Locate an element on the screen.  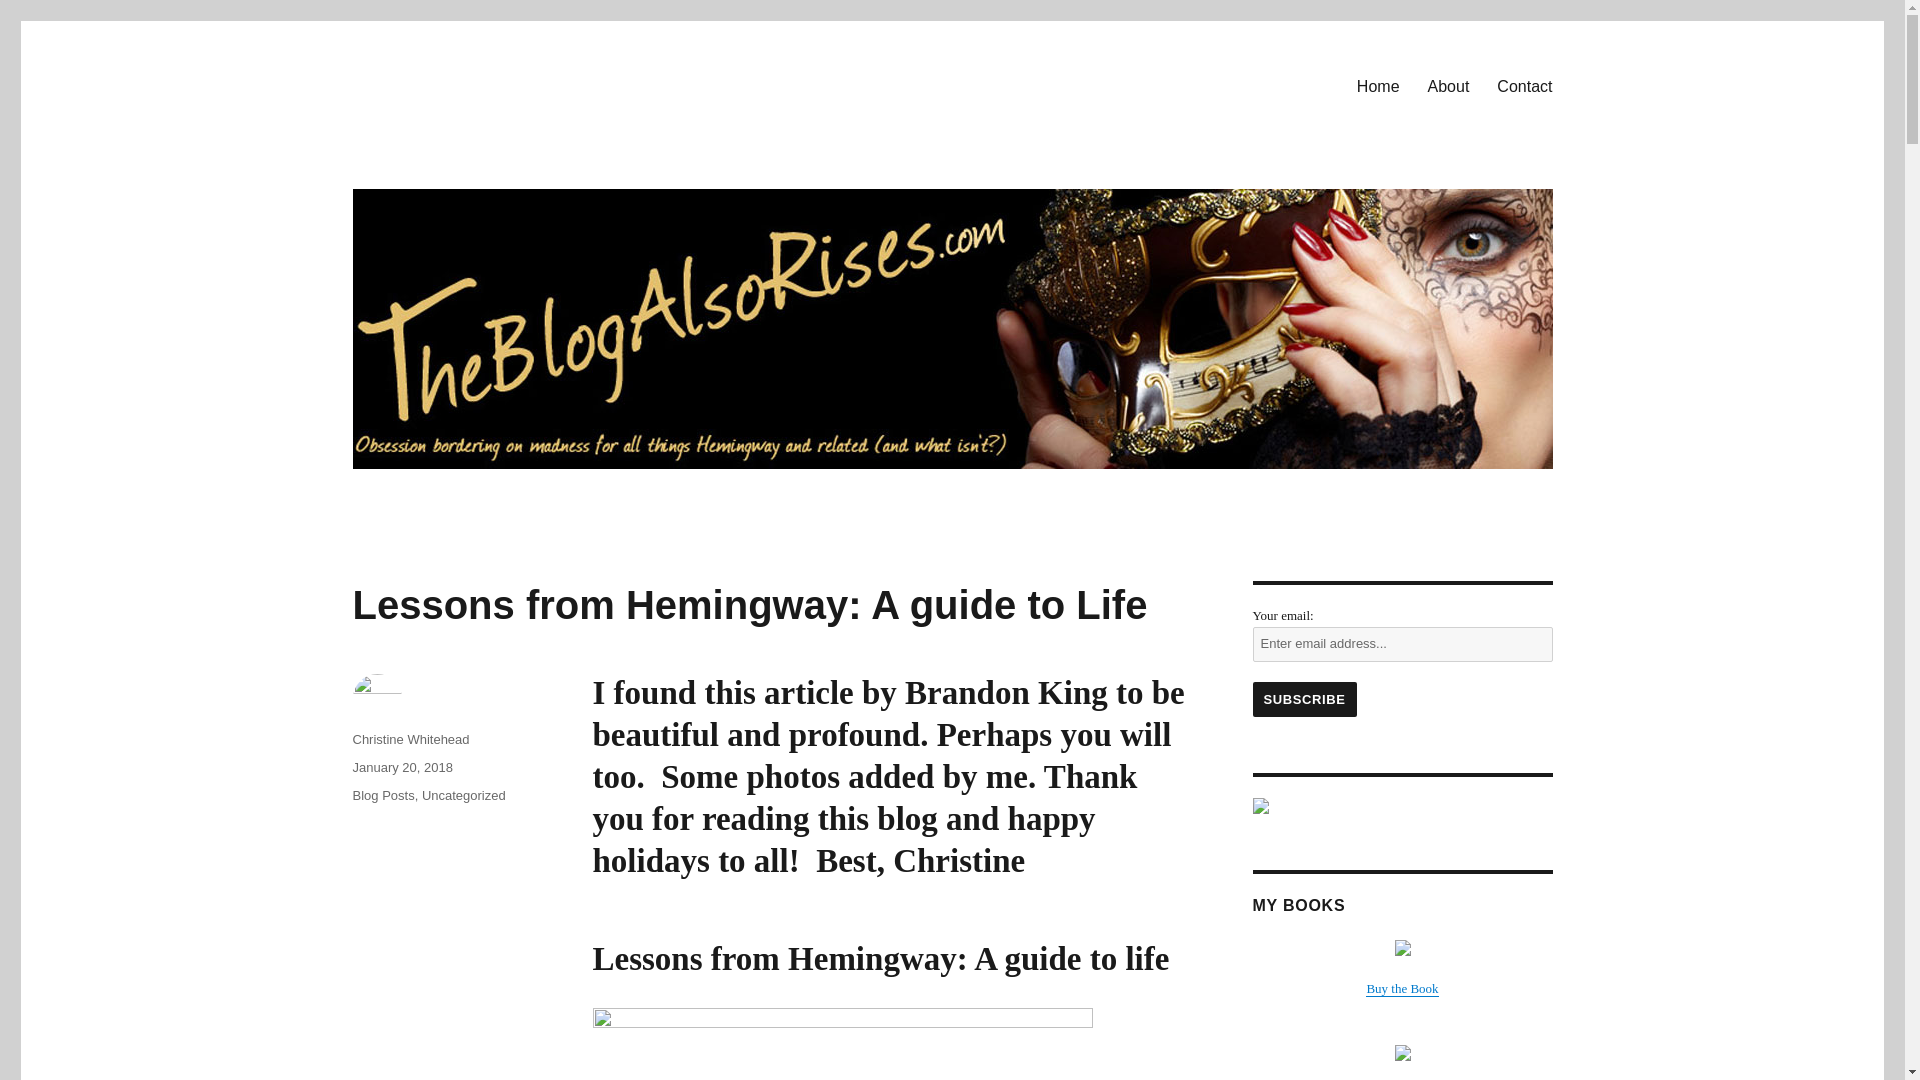
The Blog Also Rises is located at coordinates (486, 150).